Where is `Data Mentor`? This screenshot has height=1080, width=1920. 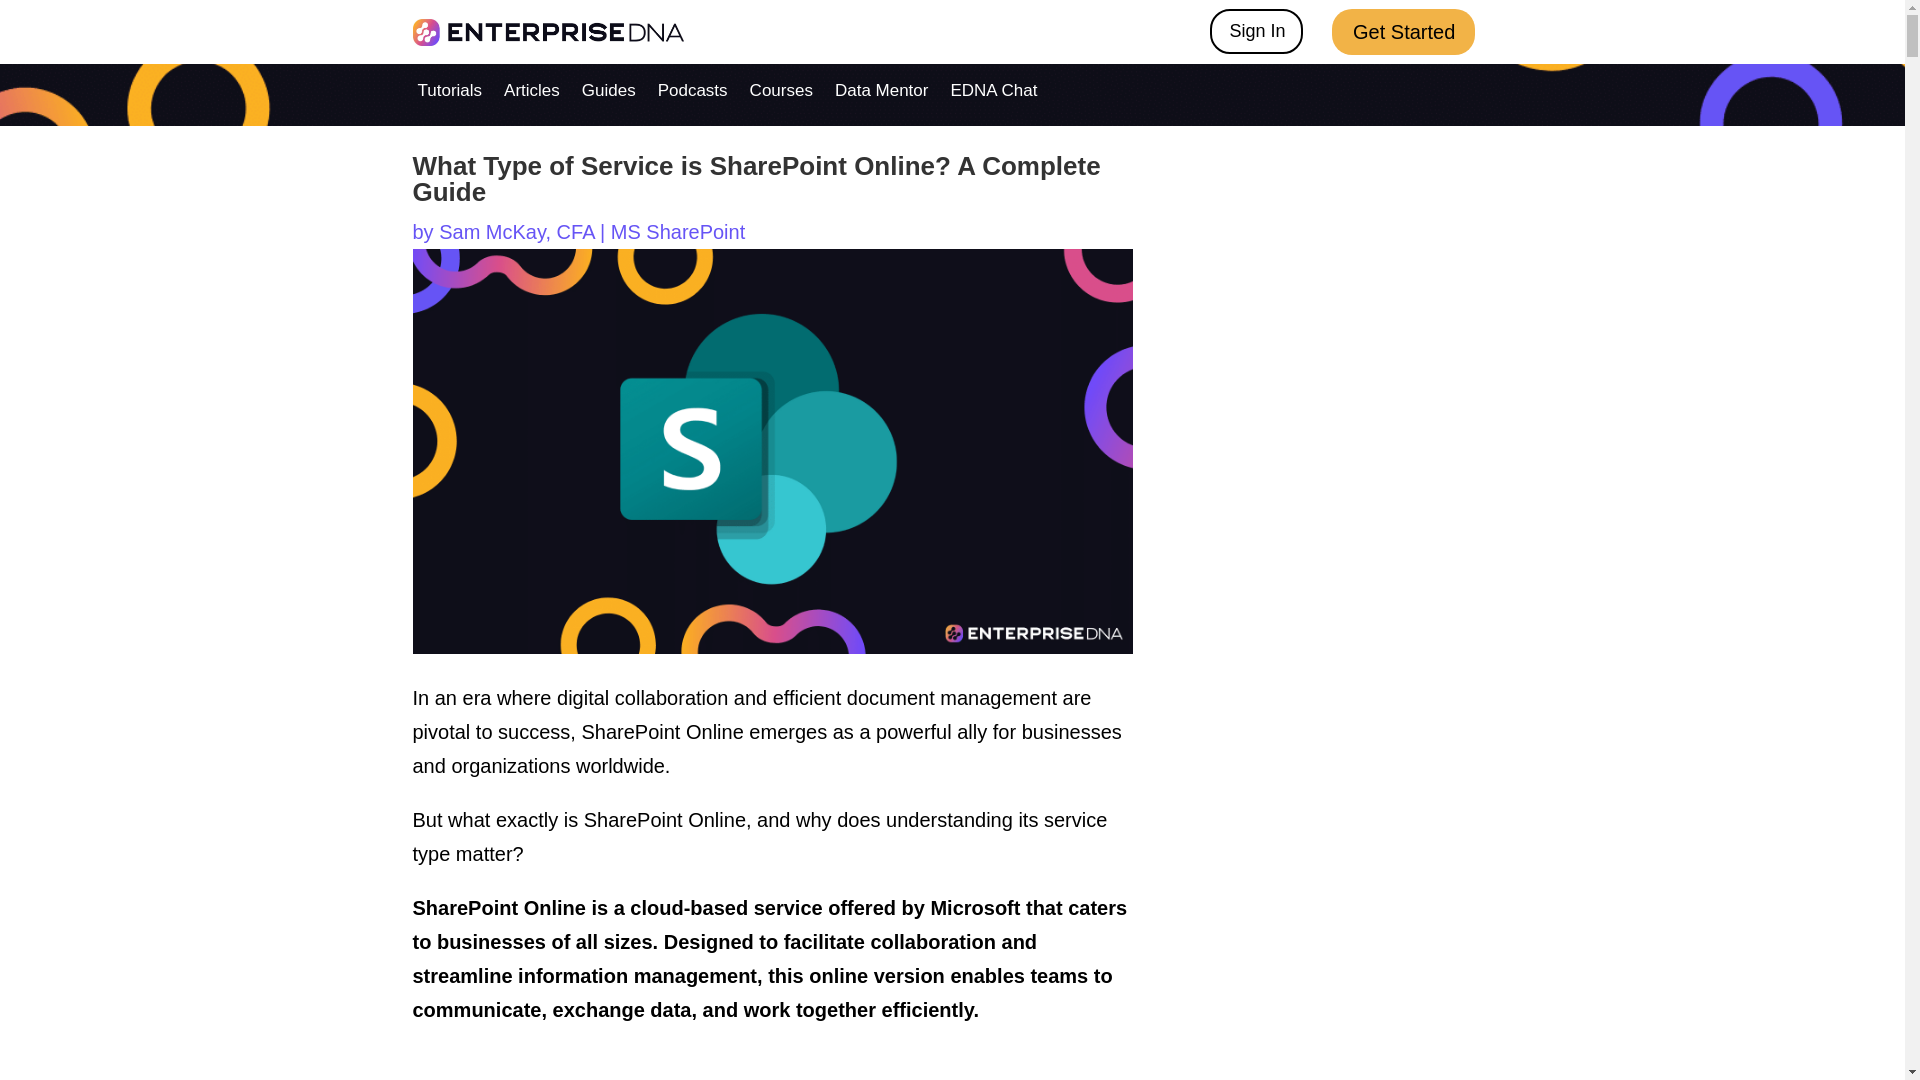 Data Mentor is located at coordinates (882, 94).